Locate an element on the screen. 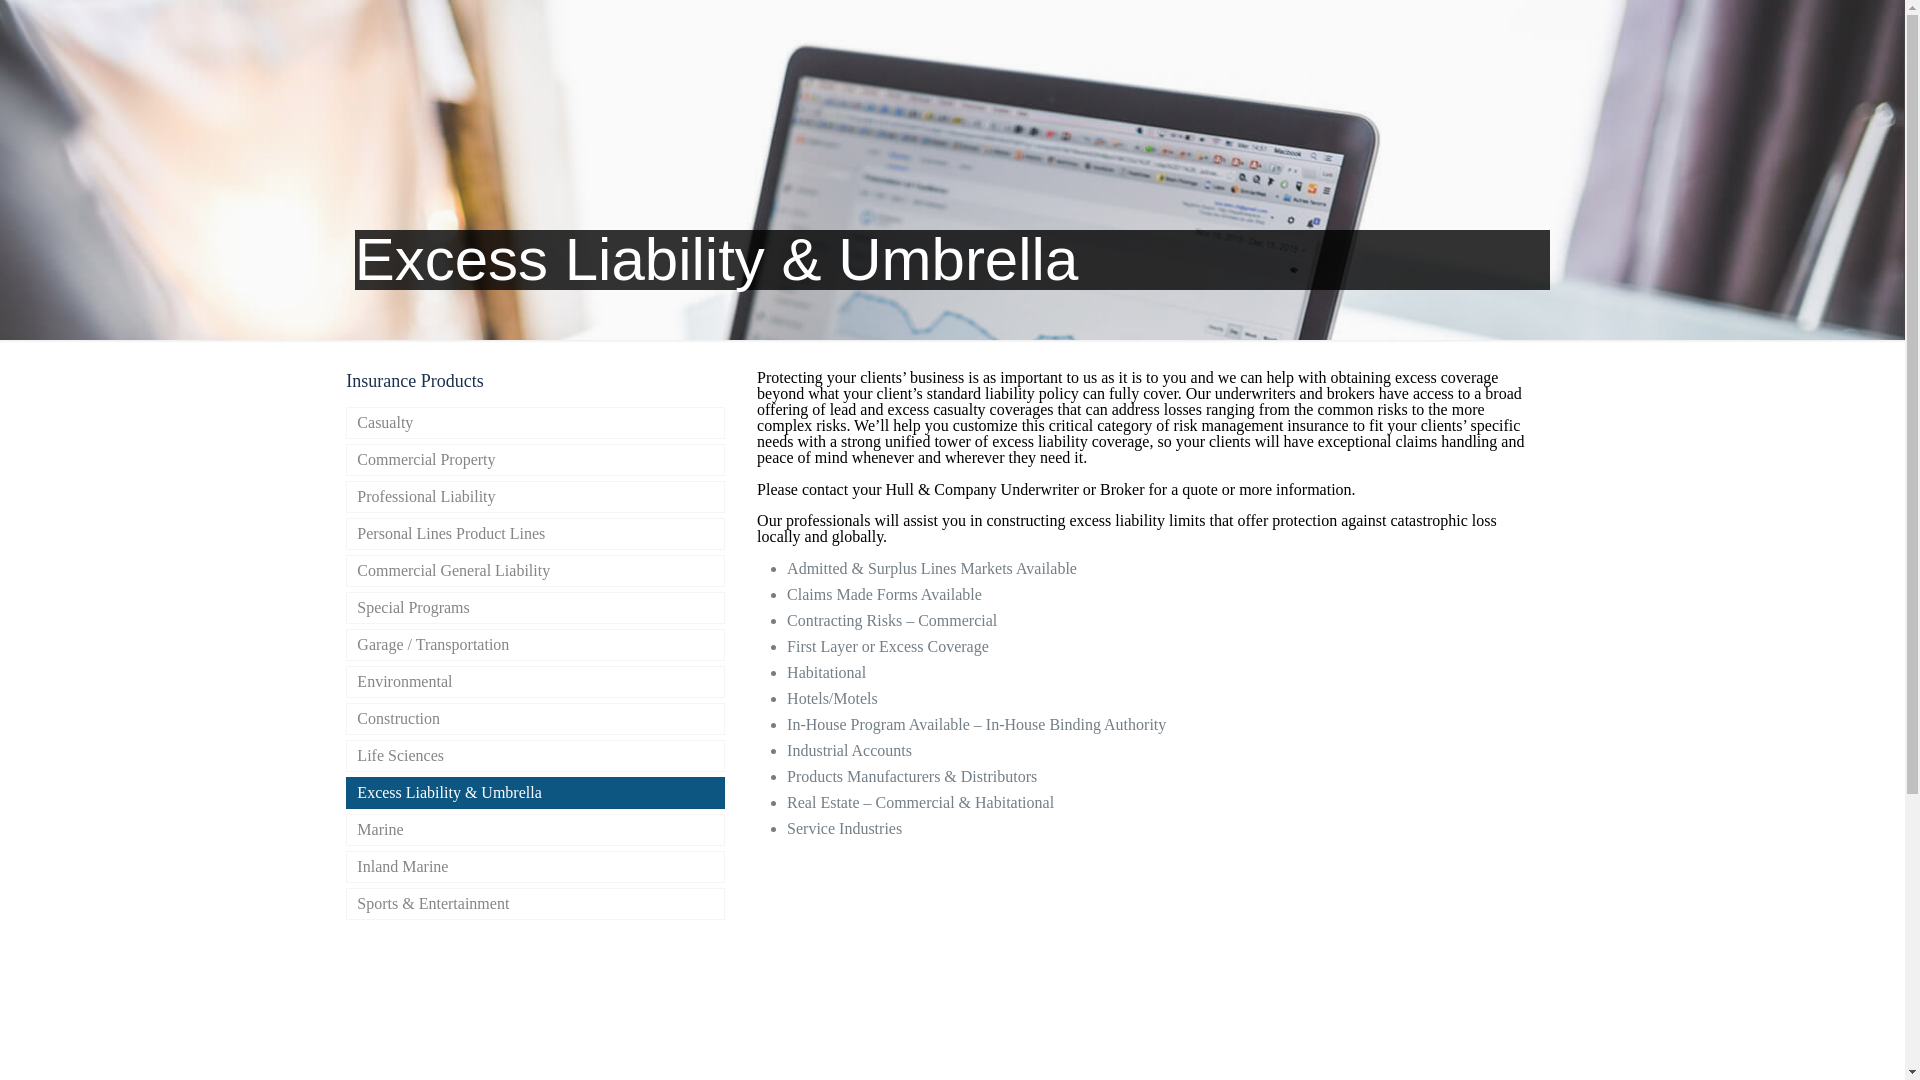 This screenshot has width=1920, height=1080. Professional Liability is located at coordinates (535, 496).